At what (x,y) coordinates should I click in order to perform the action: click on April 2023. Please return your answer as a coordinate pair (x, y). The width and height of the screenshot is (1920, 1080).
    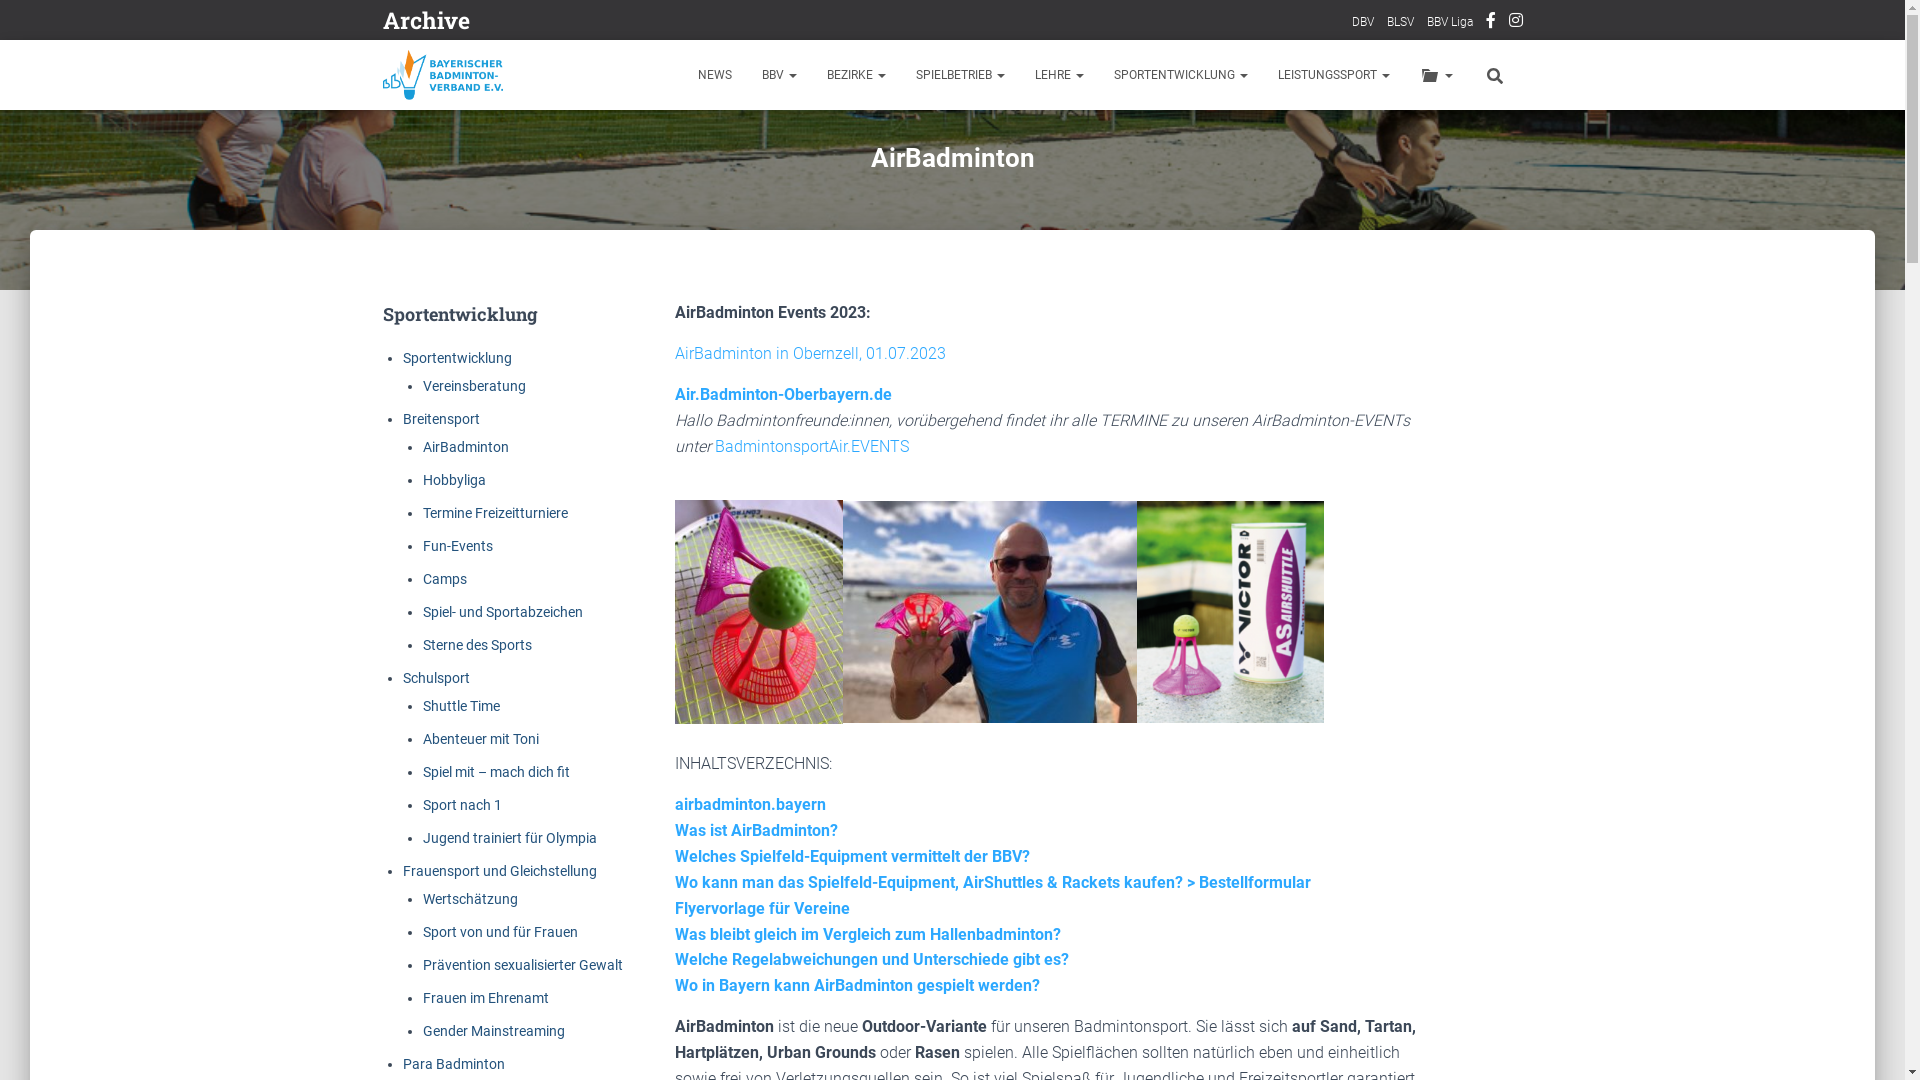
    Looking at the image, I should click on (498, 105).